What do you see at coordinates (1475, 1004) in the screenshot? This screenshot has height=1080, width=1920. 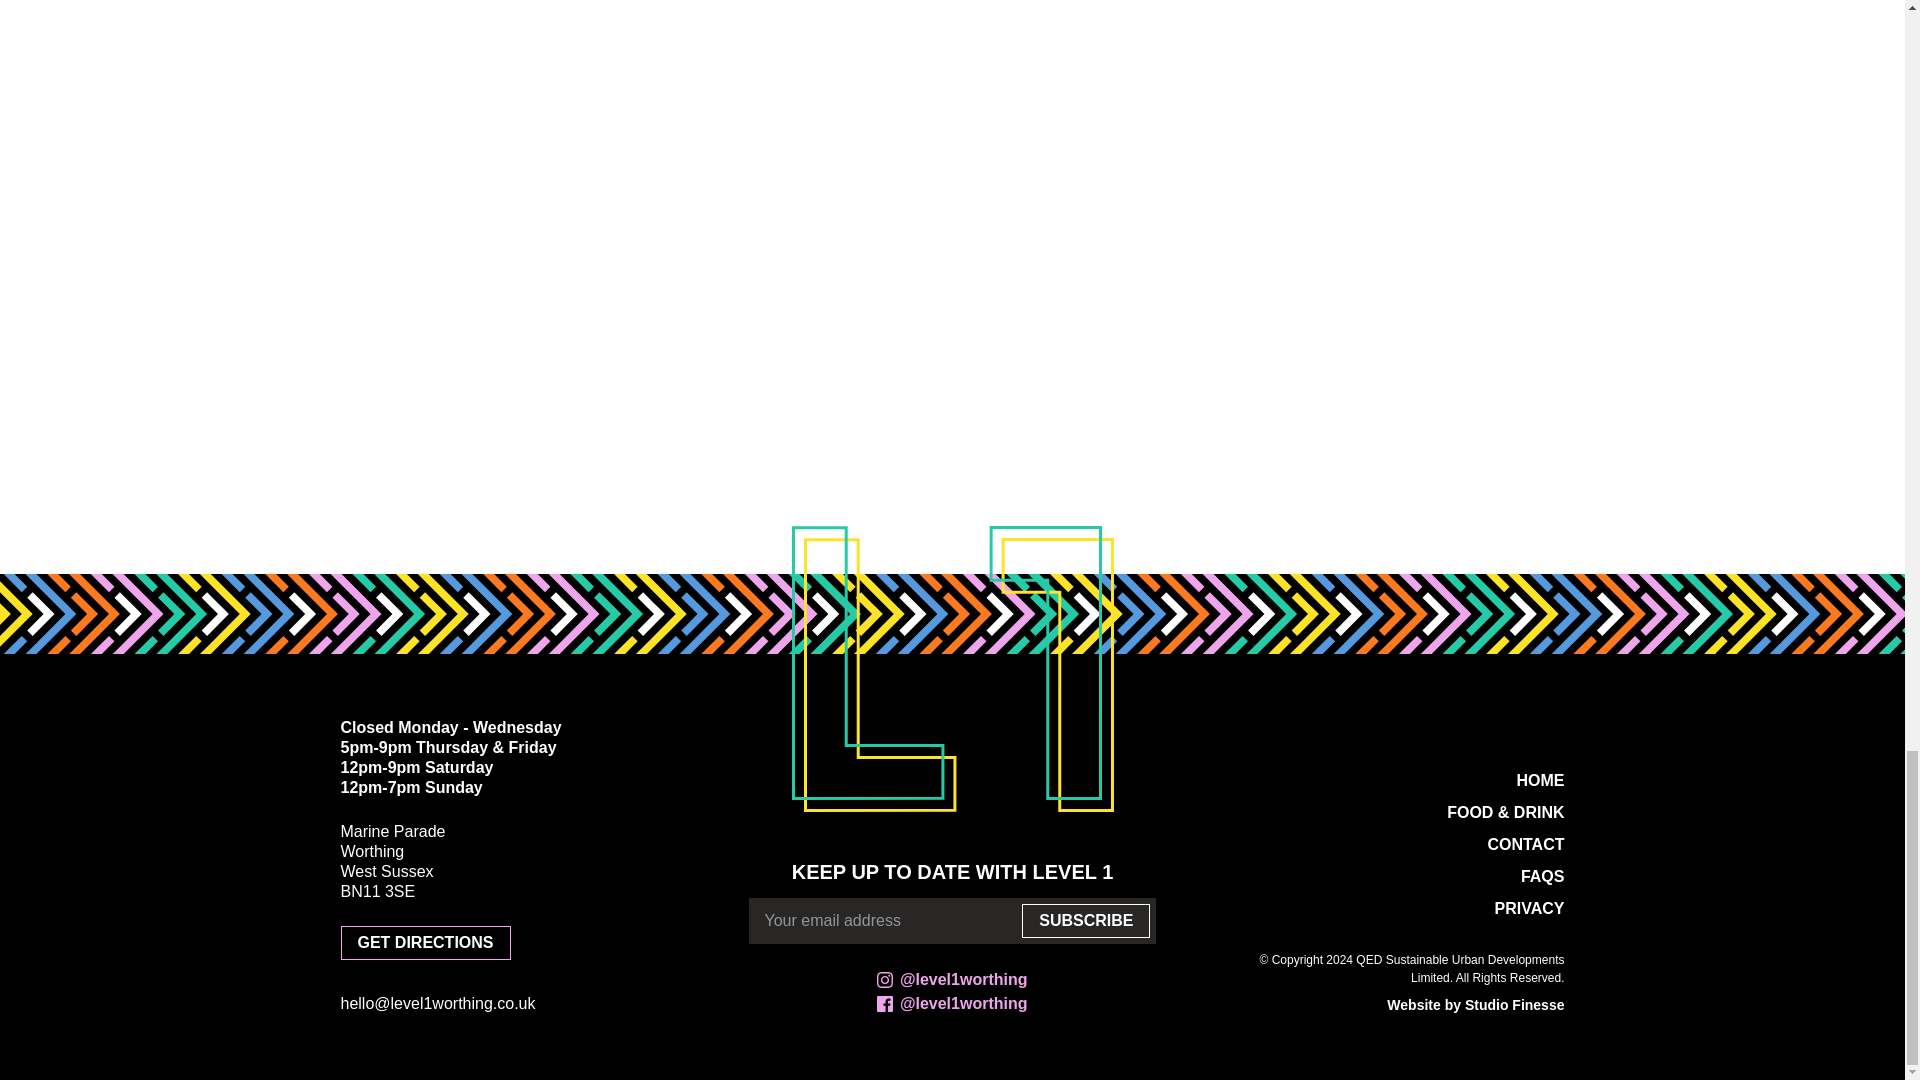 I see `Website by Studio Finesse` at bounding box center [1475, 1004].